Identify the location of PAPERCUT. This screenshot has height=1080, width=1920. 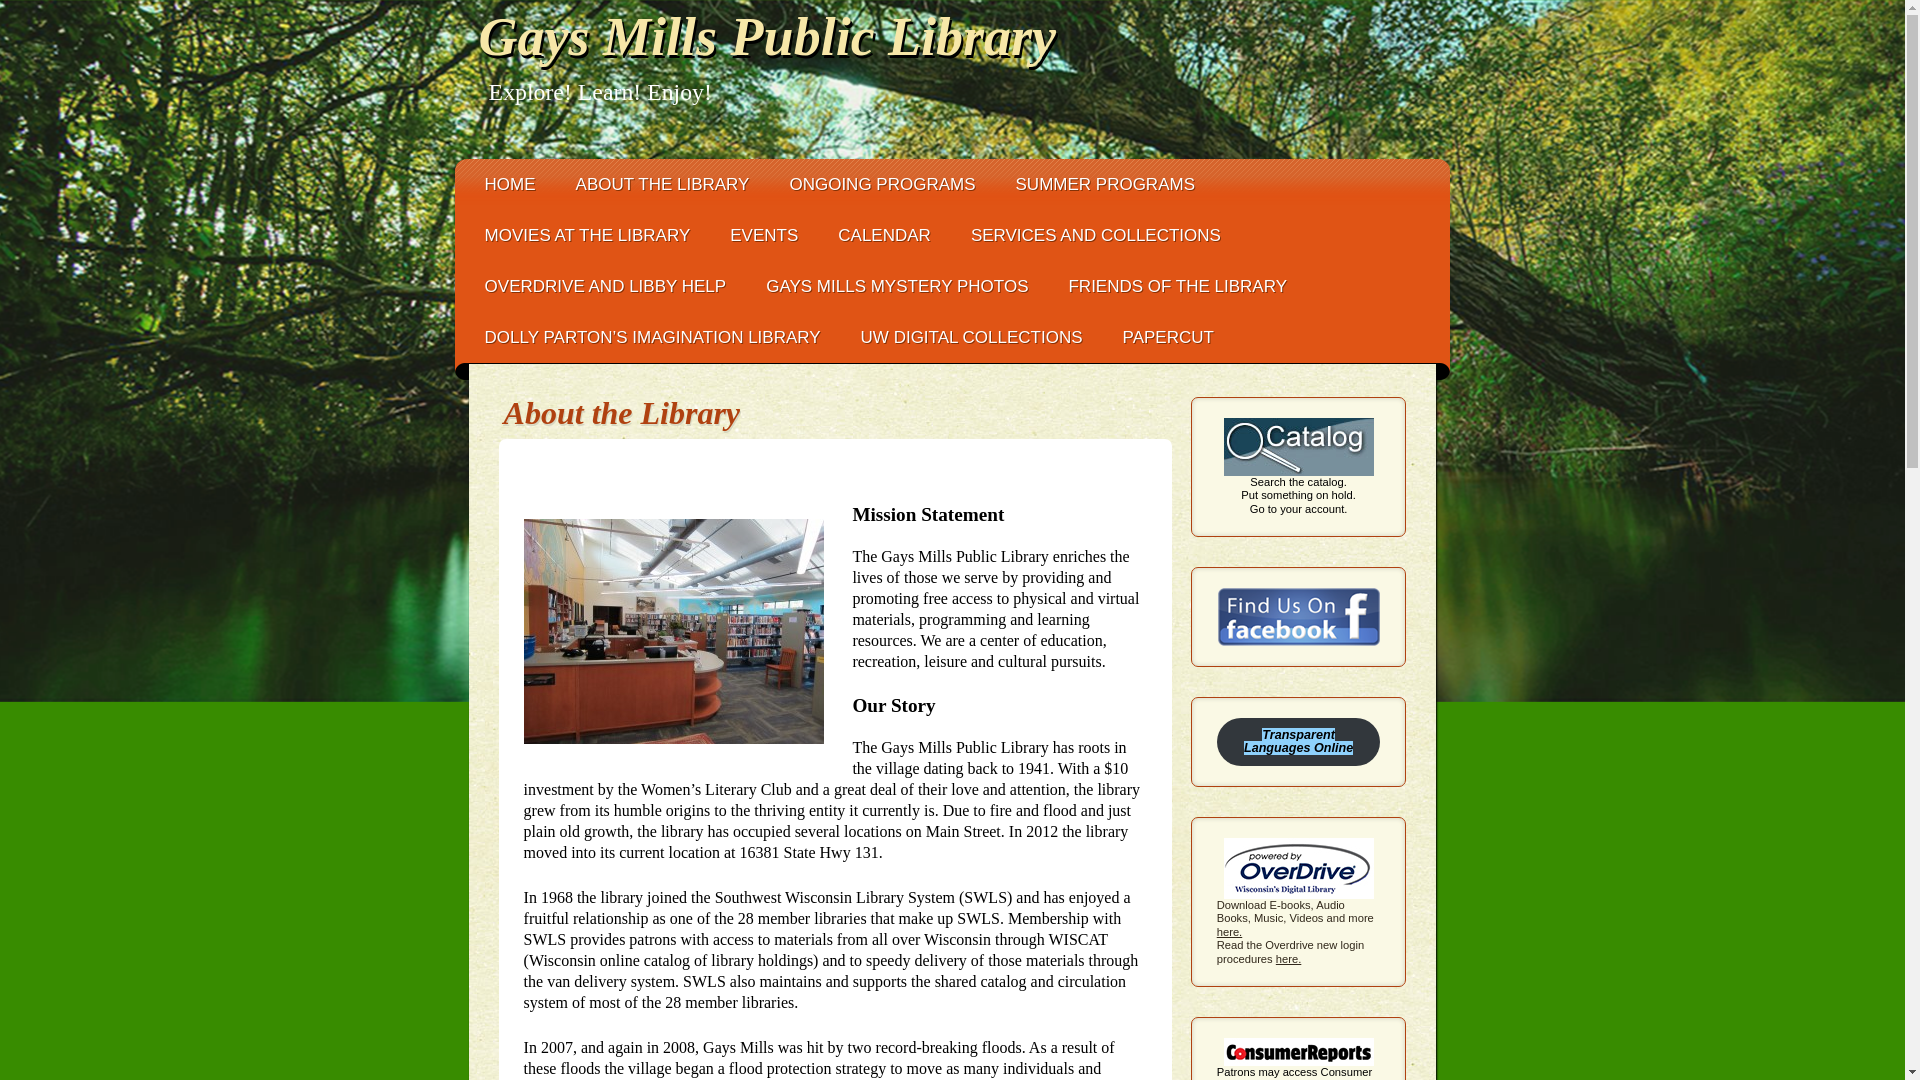
(1168, 337).